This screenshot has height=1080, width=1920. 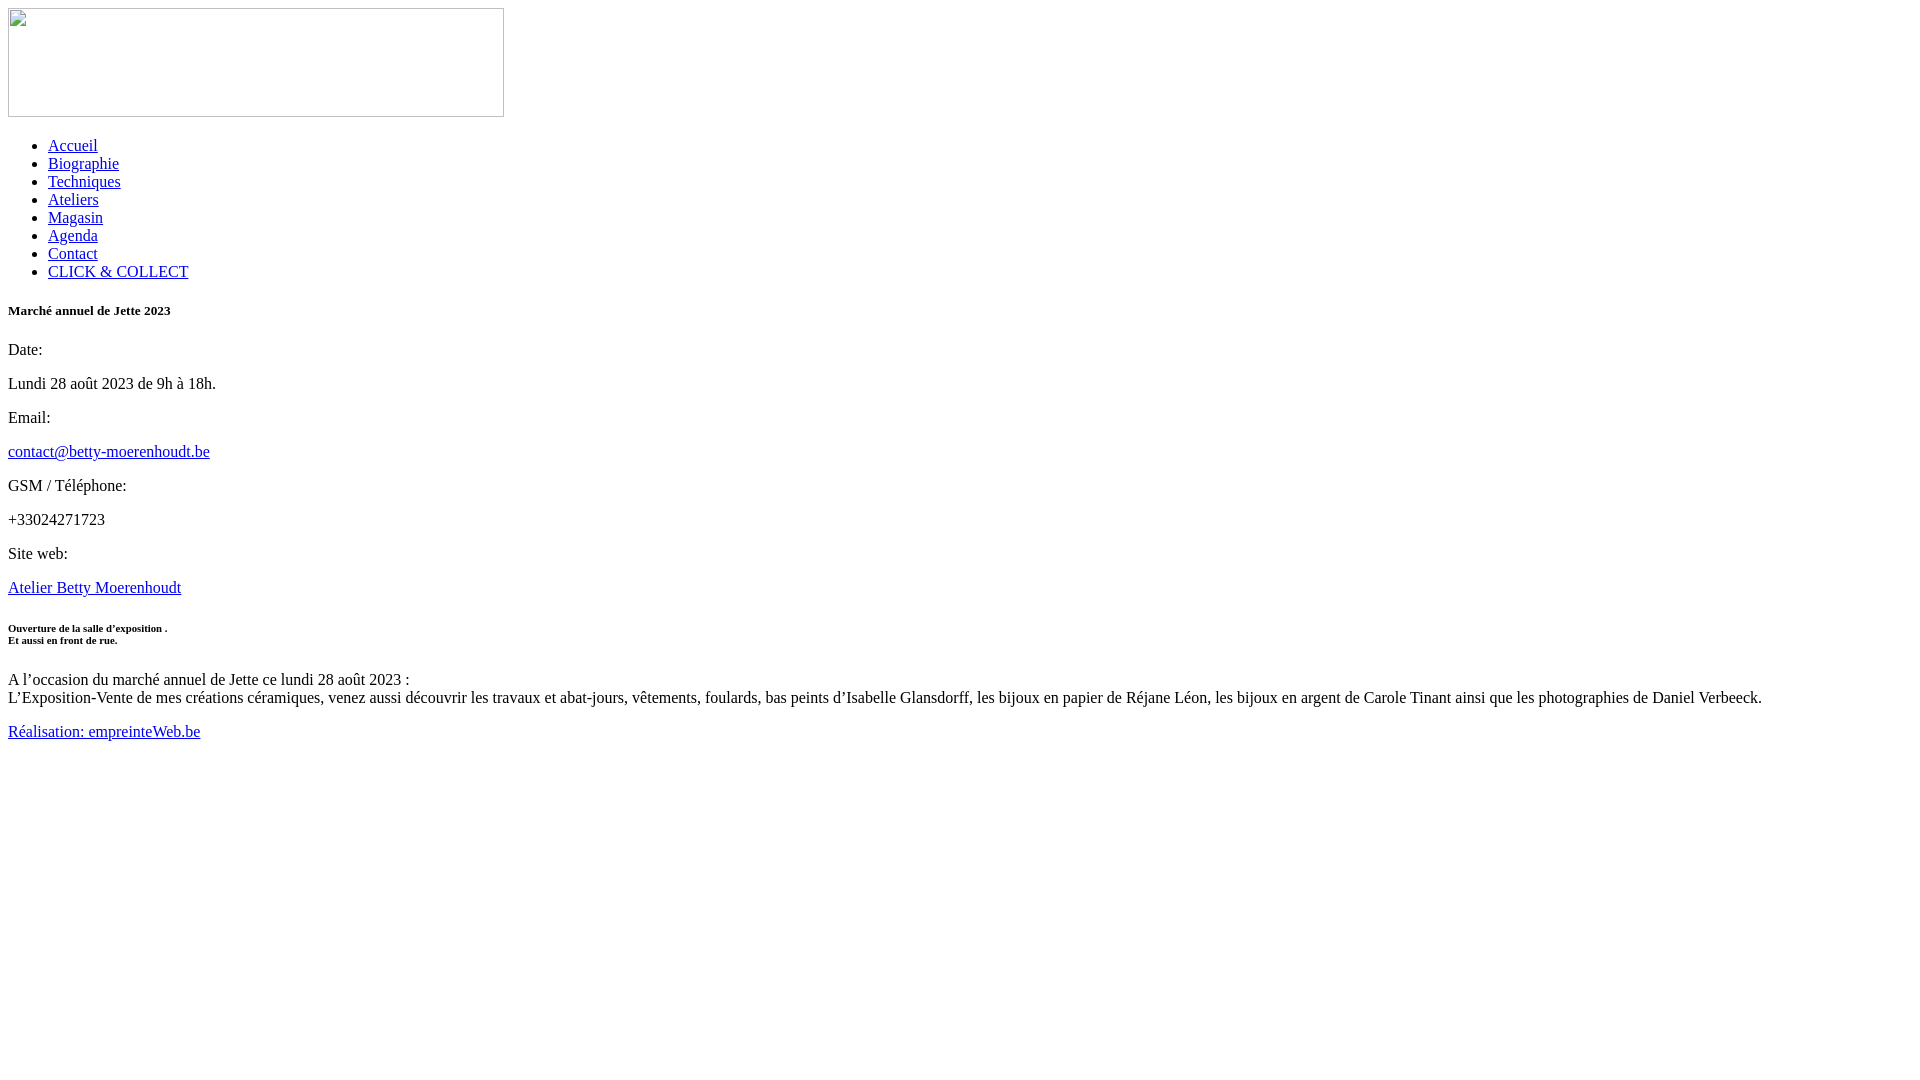 What do you see at coordinates (76, 218) in the screenshot?
I see `Magasin` at bounding box center [76, 218].